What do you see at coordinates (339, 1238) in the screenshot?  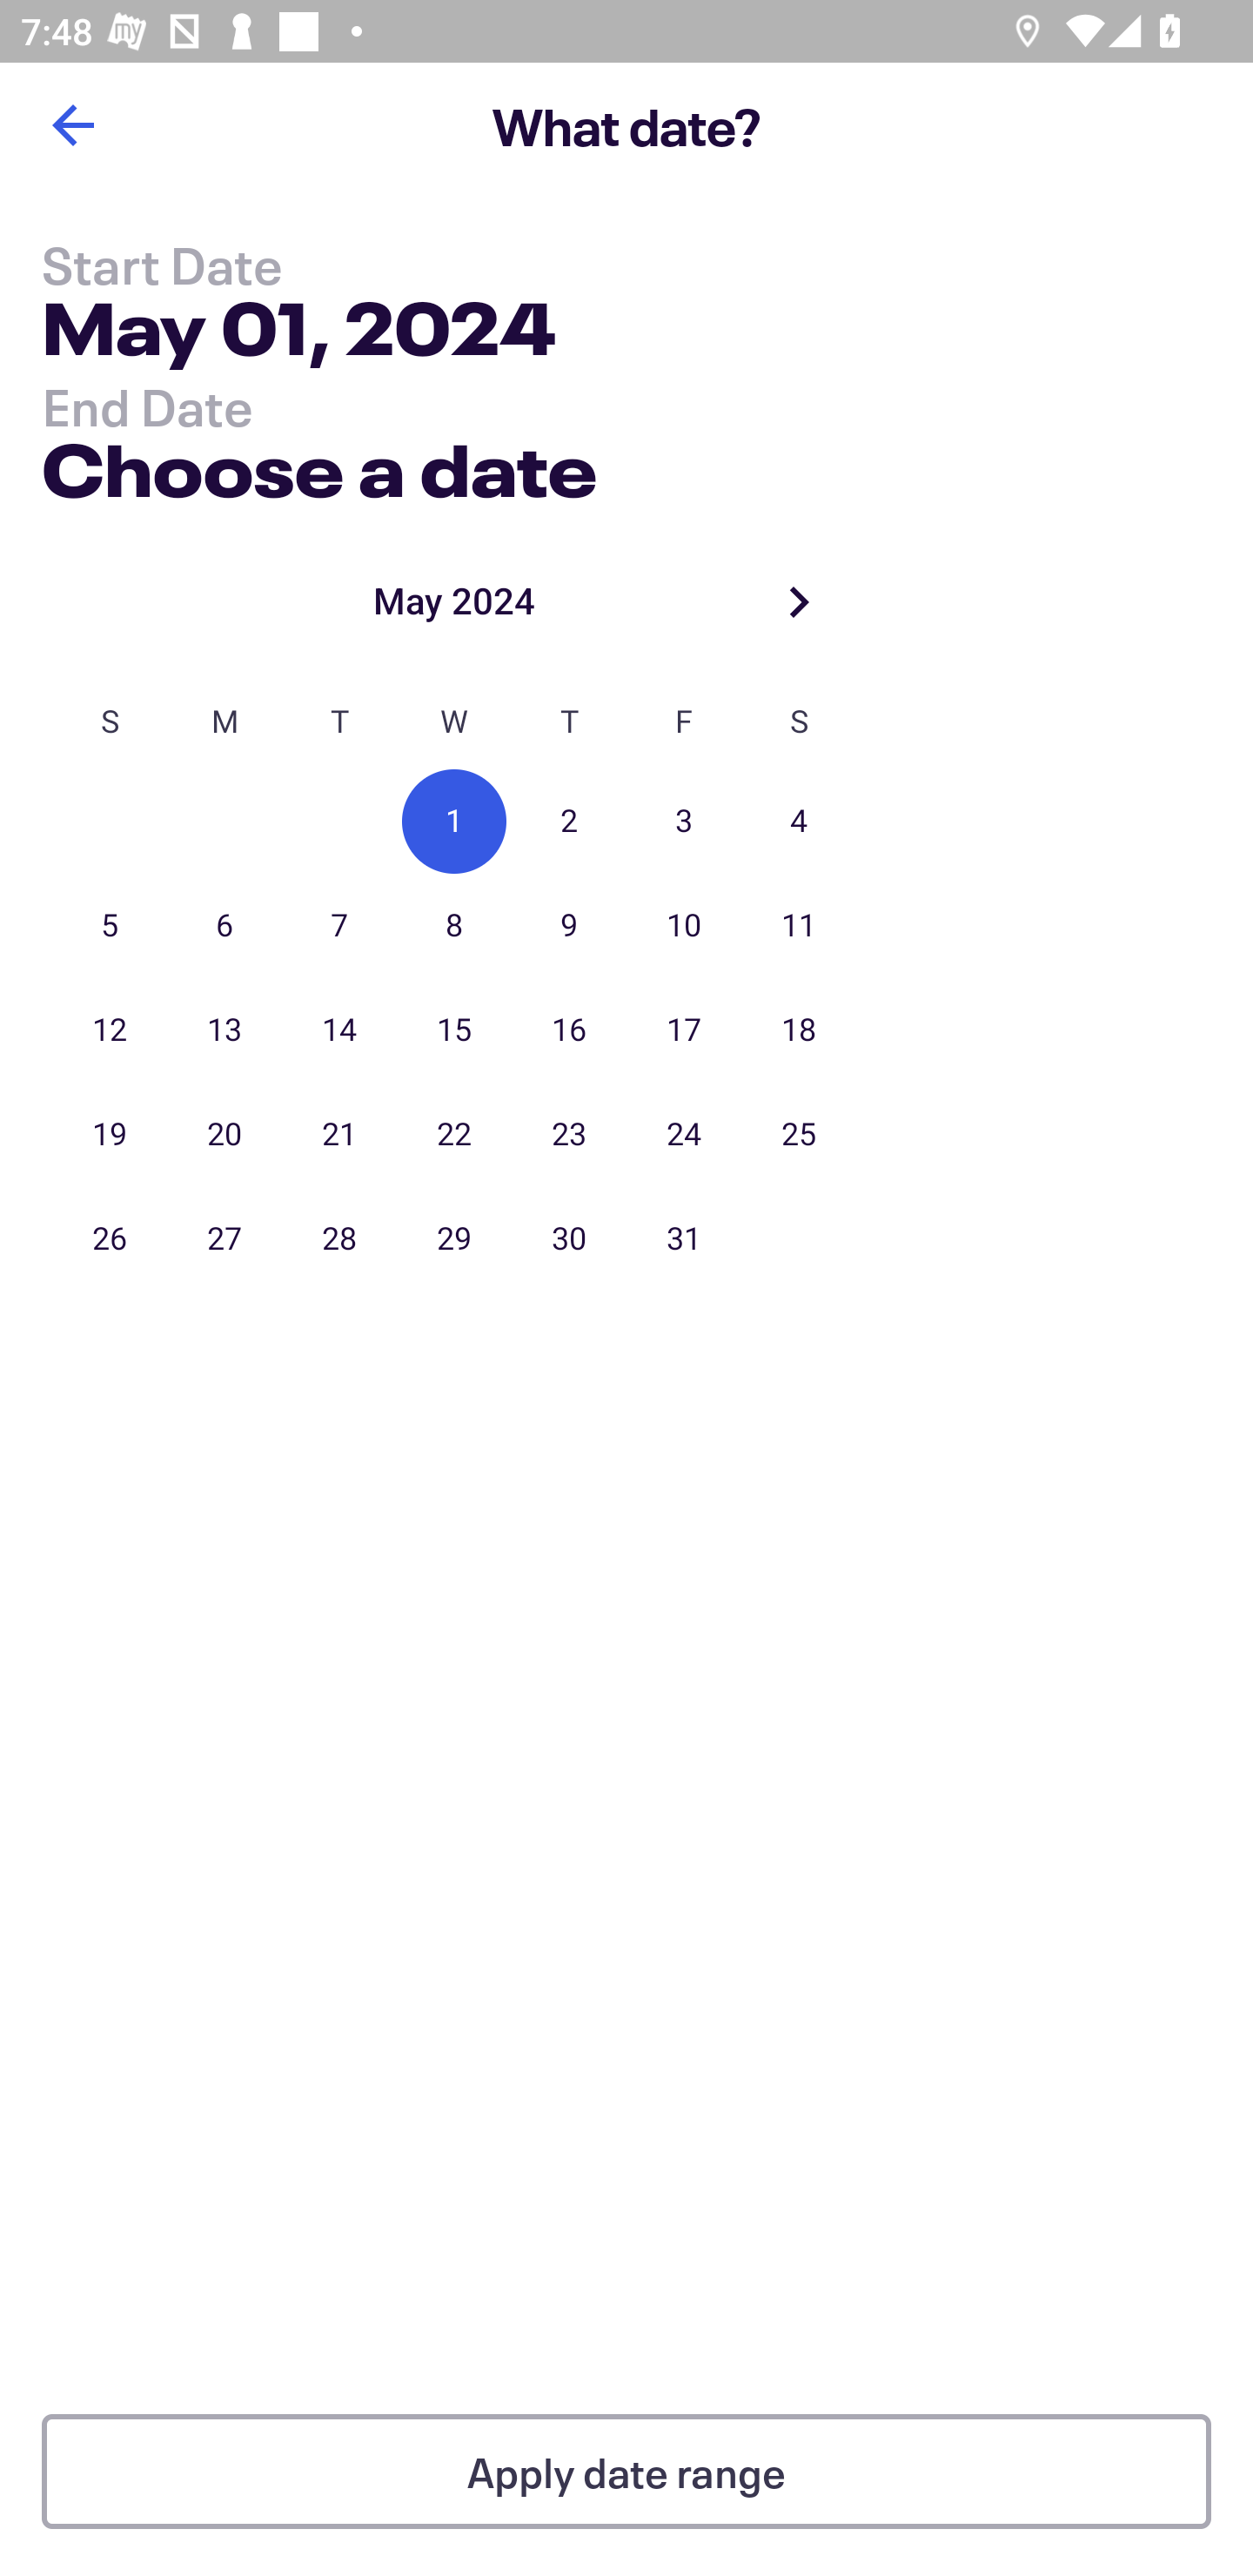 I see `28 28 May 2024` at bounding box center [339, 1238].